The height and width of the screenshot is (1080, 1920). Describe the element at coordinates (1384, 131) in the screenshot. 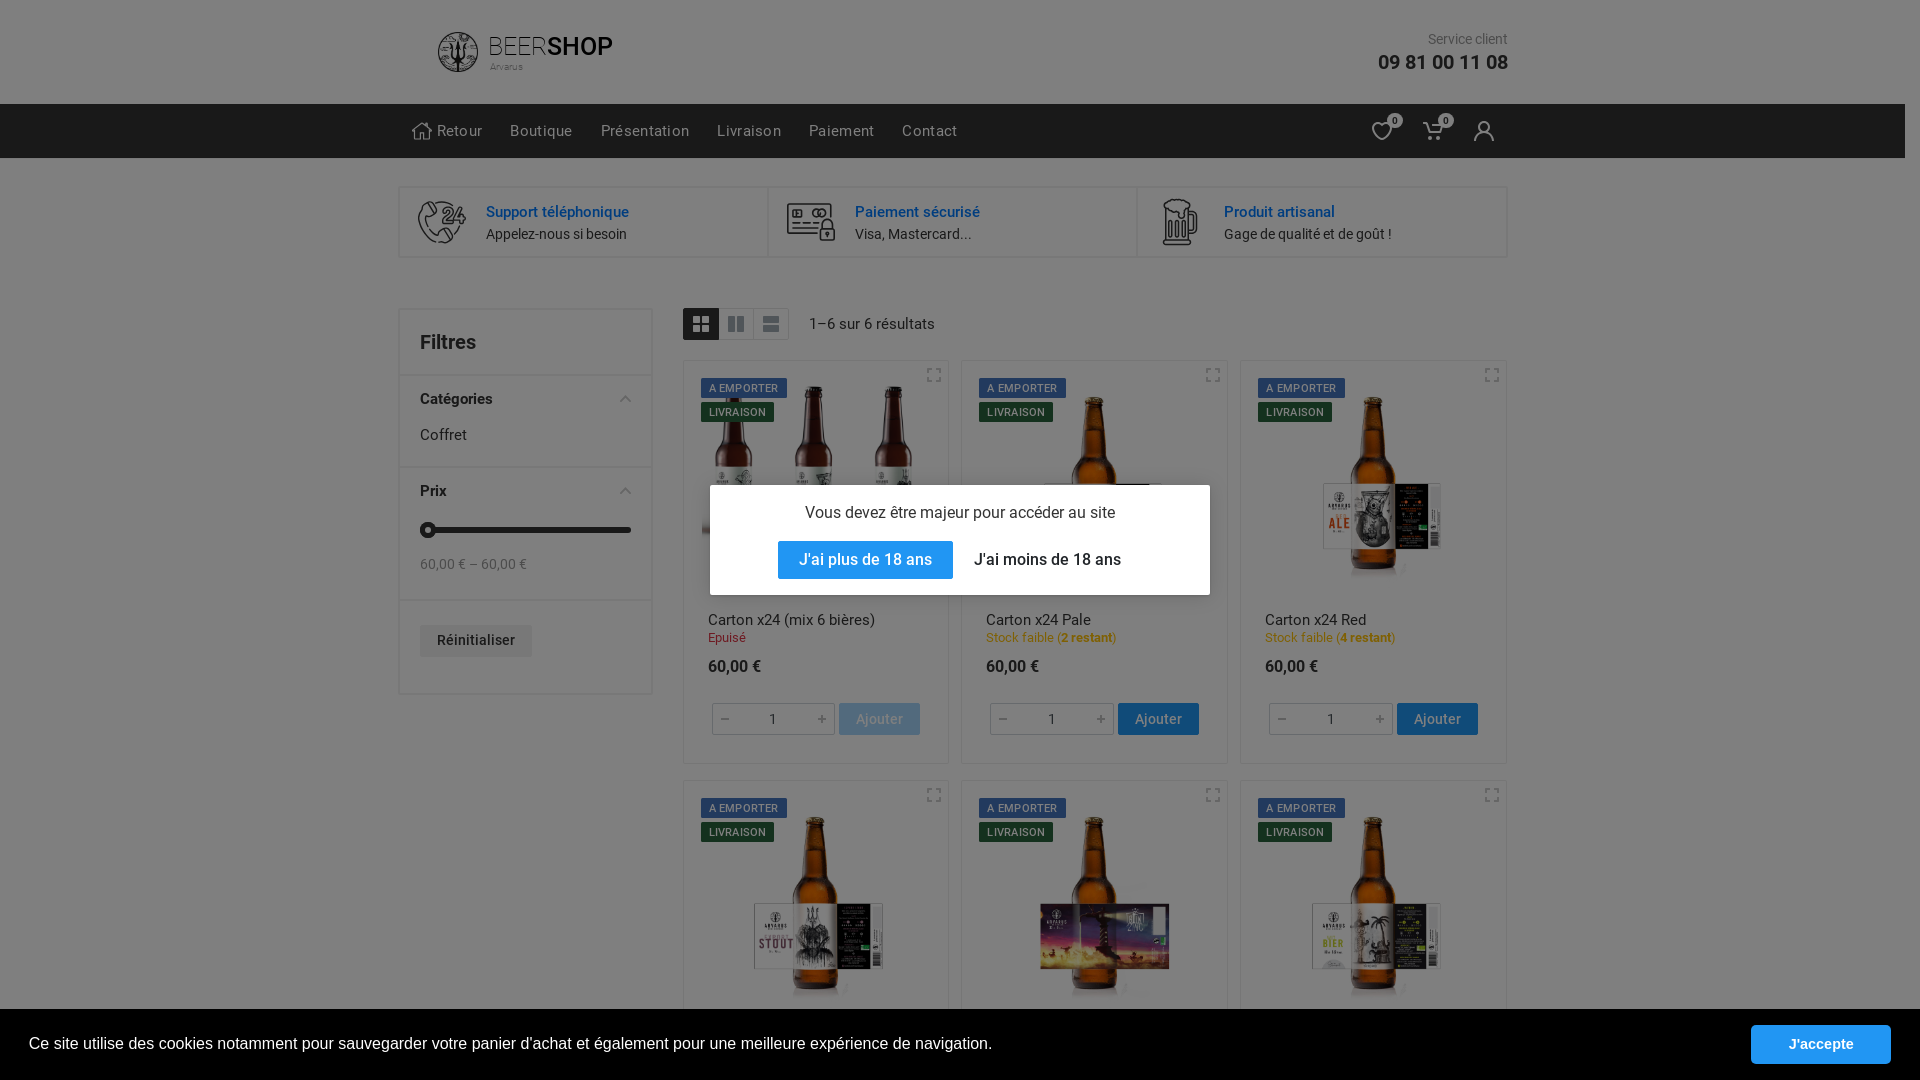

I see `0` at that location.